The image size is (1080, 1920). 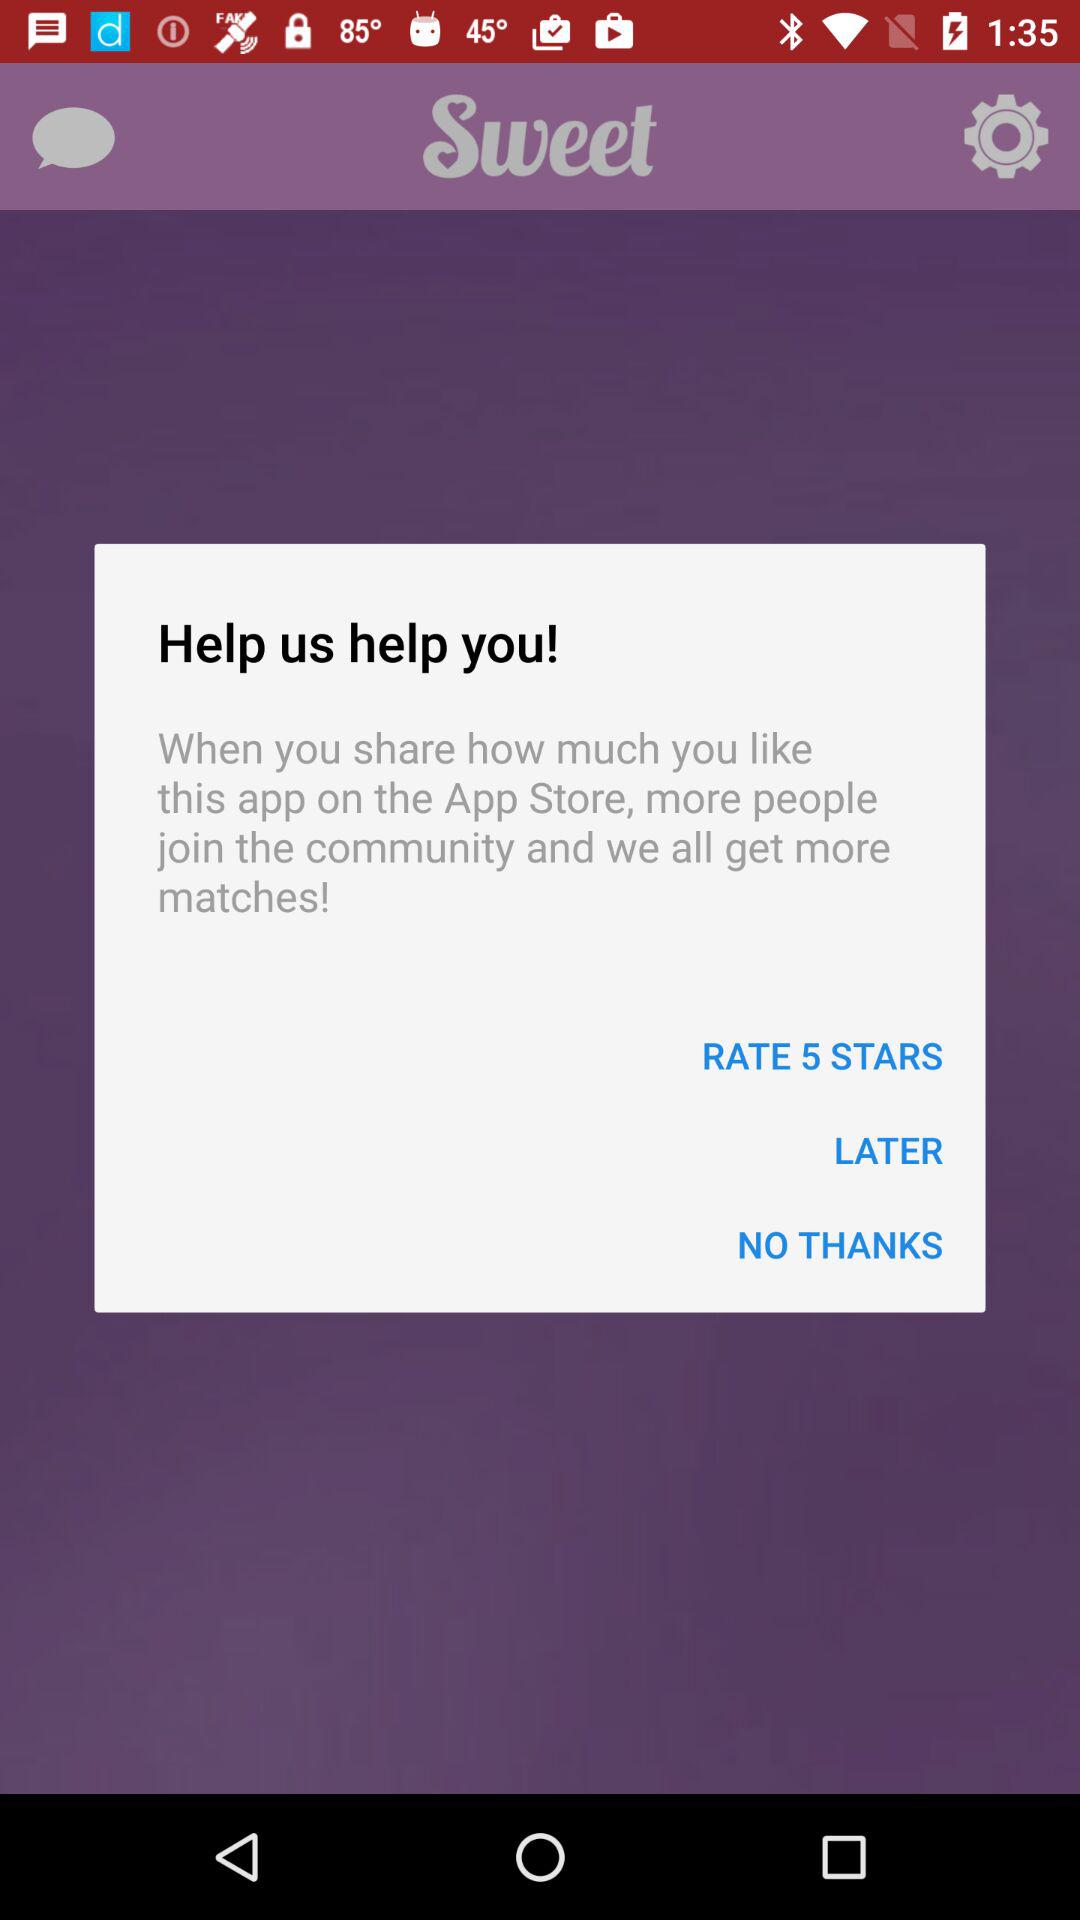 I want to click on open the no thanks icon, so click(x=840, y=1244).